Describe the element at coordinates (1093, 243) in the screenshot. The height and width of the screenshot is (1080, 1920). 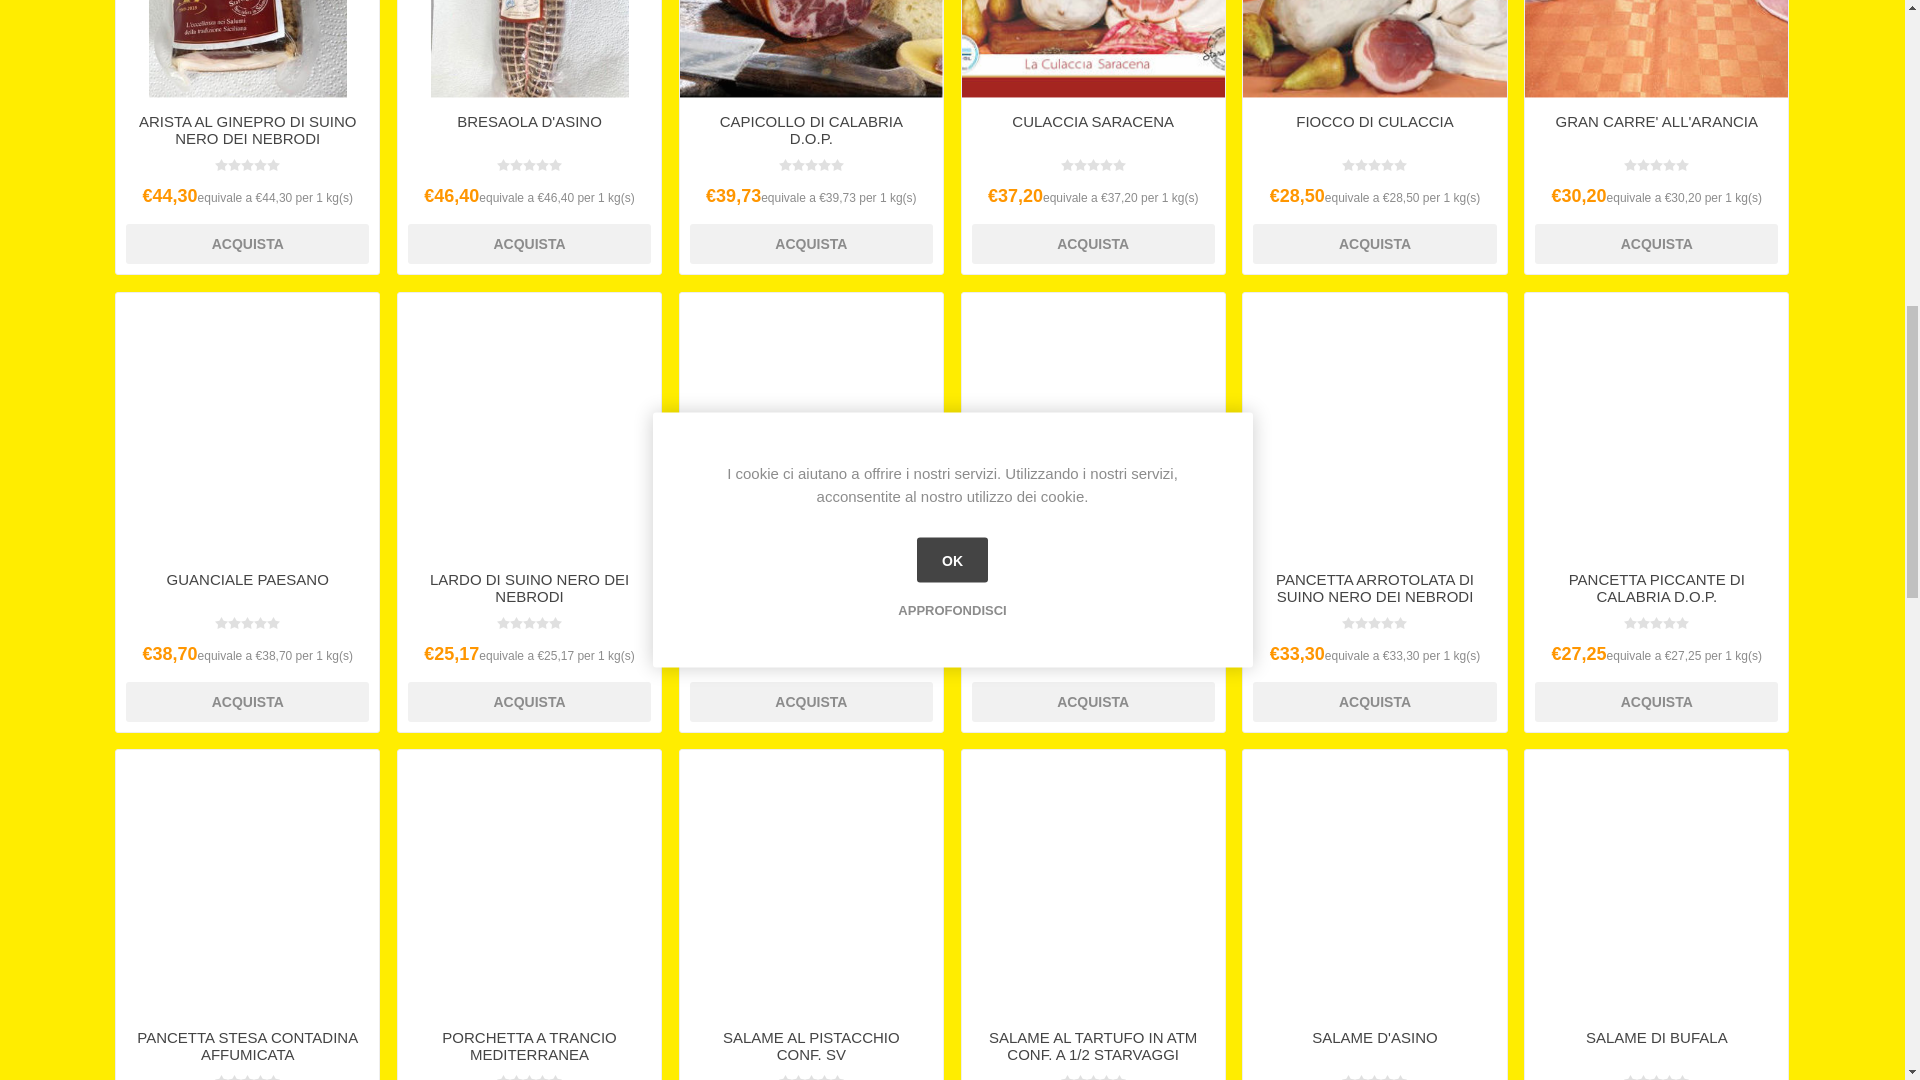
I see `Acquista` at that location.